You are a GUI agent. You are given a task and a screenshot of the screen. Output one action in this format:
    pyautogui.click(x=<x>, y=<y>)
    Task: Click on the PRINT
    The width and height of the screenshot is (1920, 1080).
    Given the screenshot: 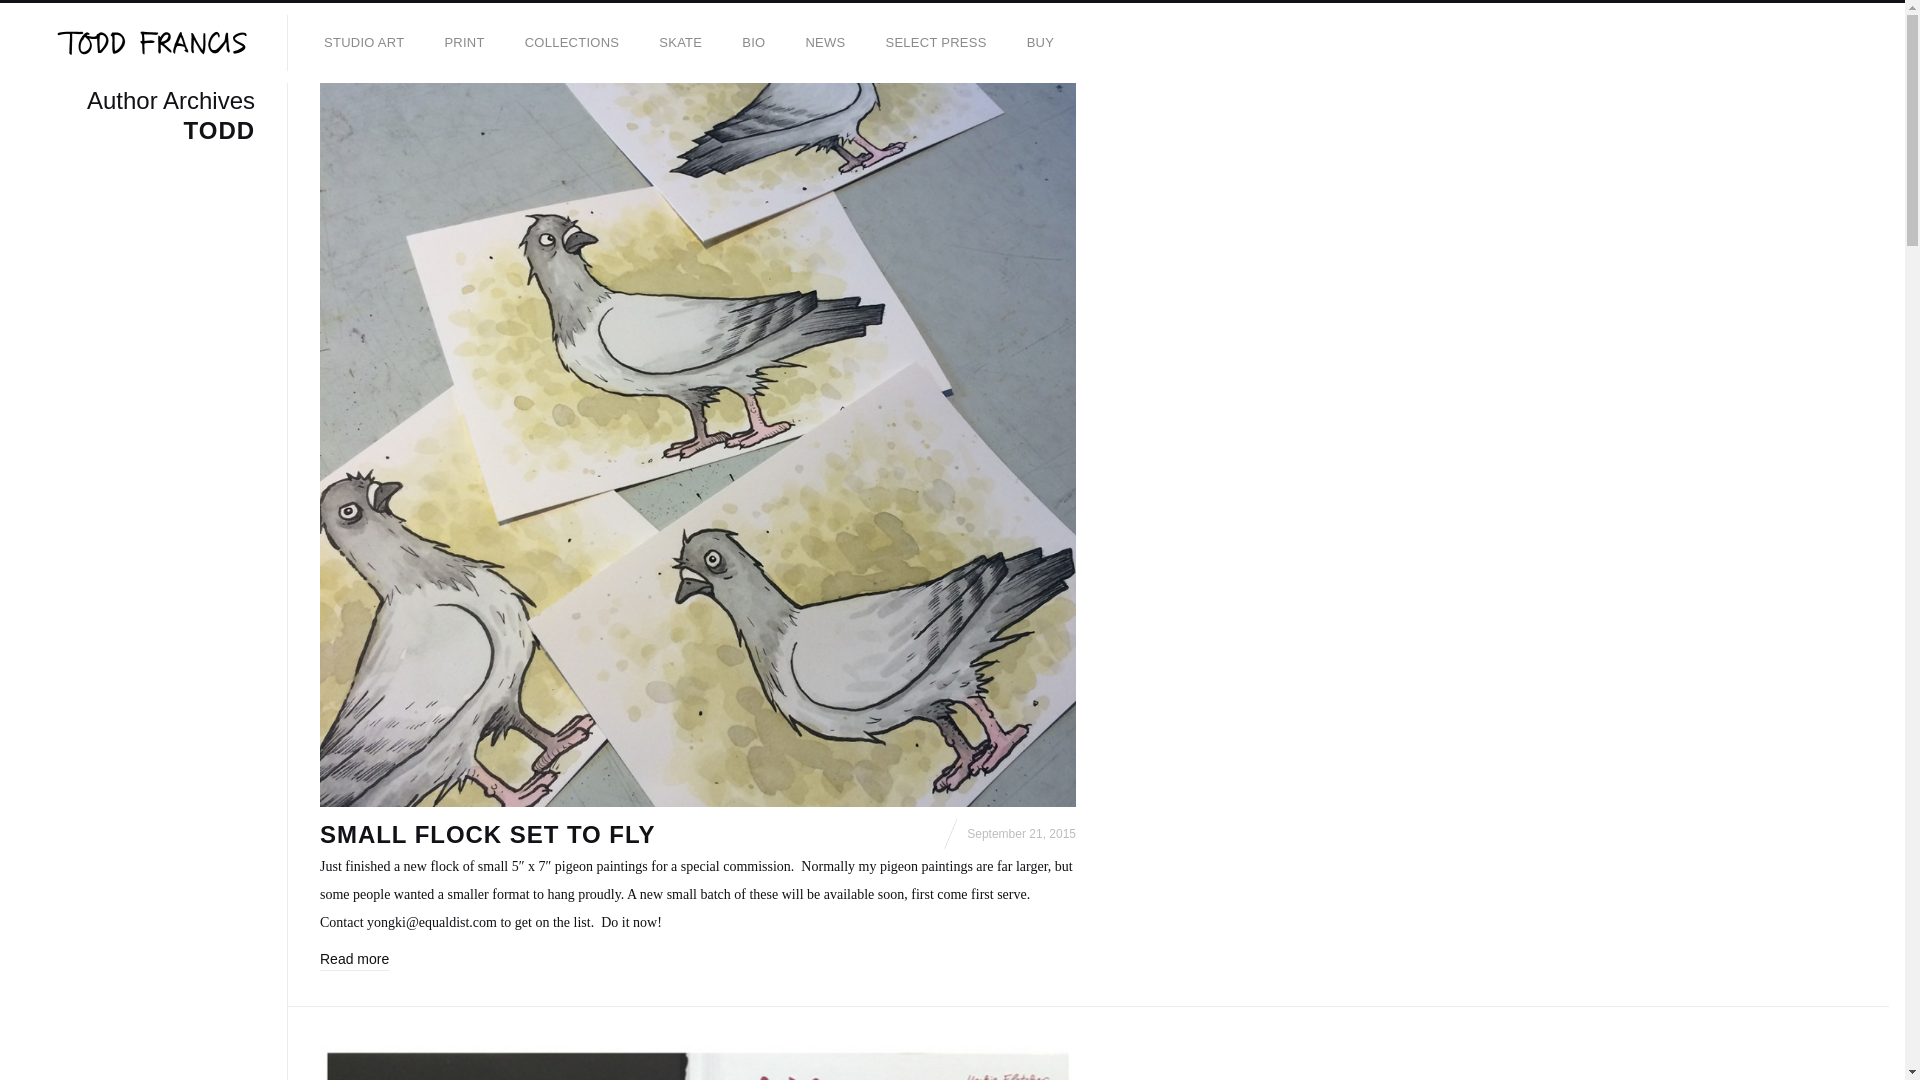 What is the action you would take?
    pyautogui.click(x=464, y=43)
    